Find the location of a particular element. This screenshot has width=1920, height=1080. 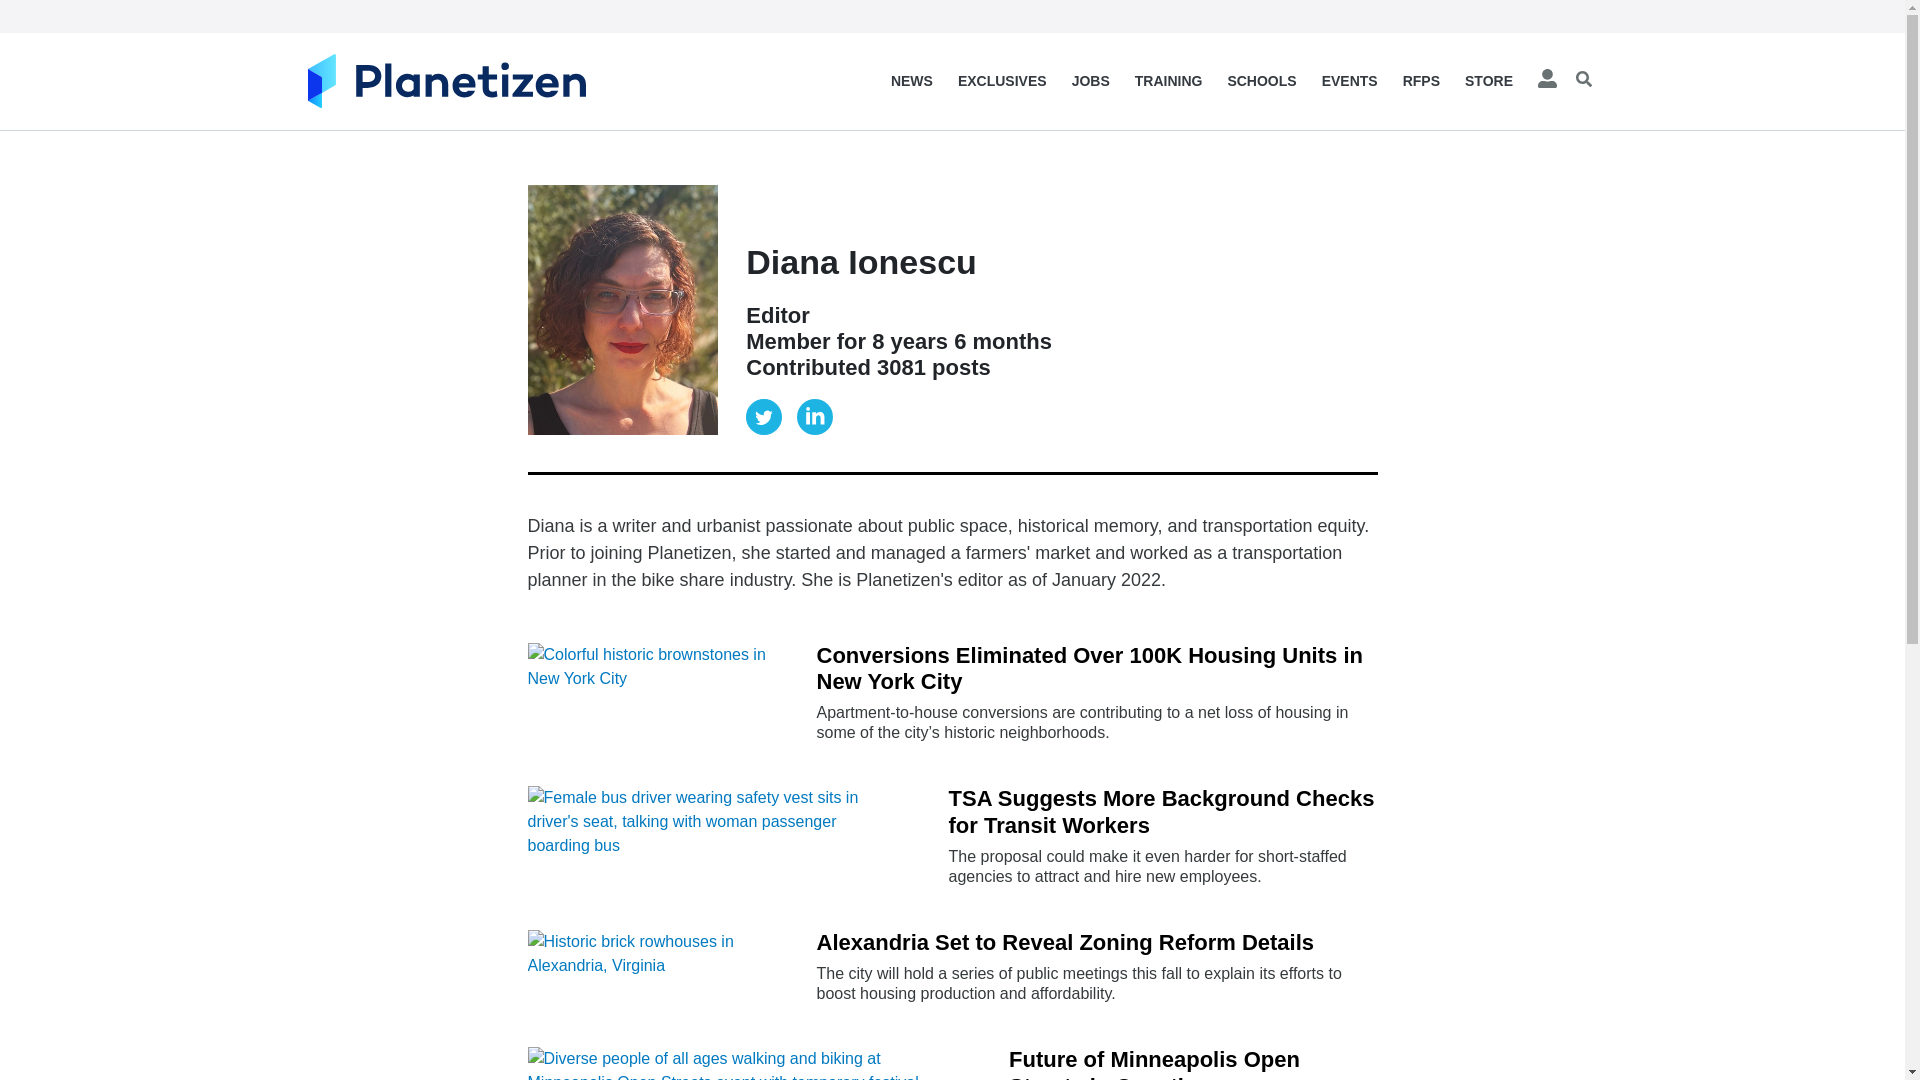

JOBS is located at coordinates (1090, 80).